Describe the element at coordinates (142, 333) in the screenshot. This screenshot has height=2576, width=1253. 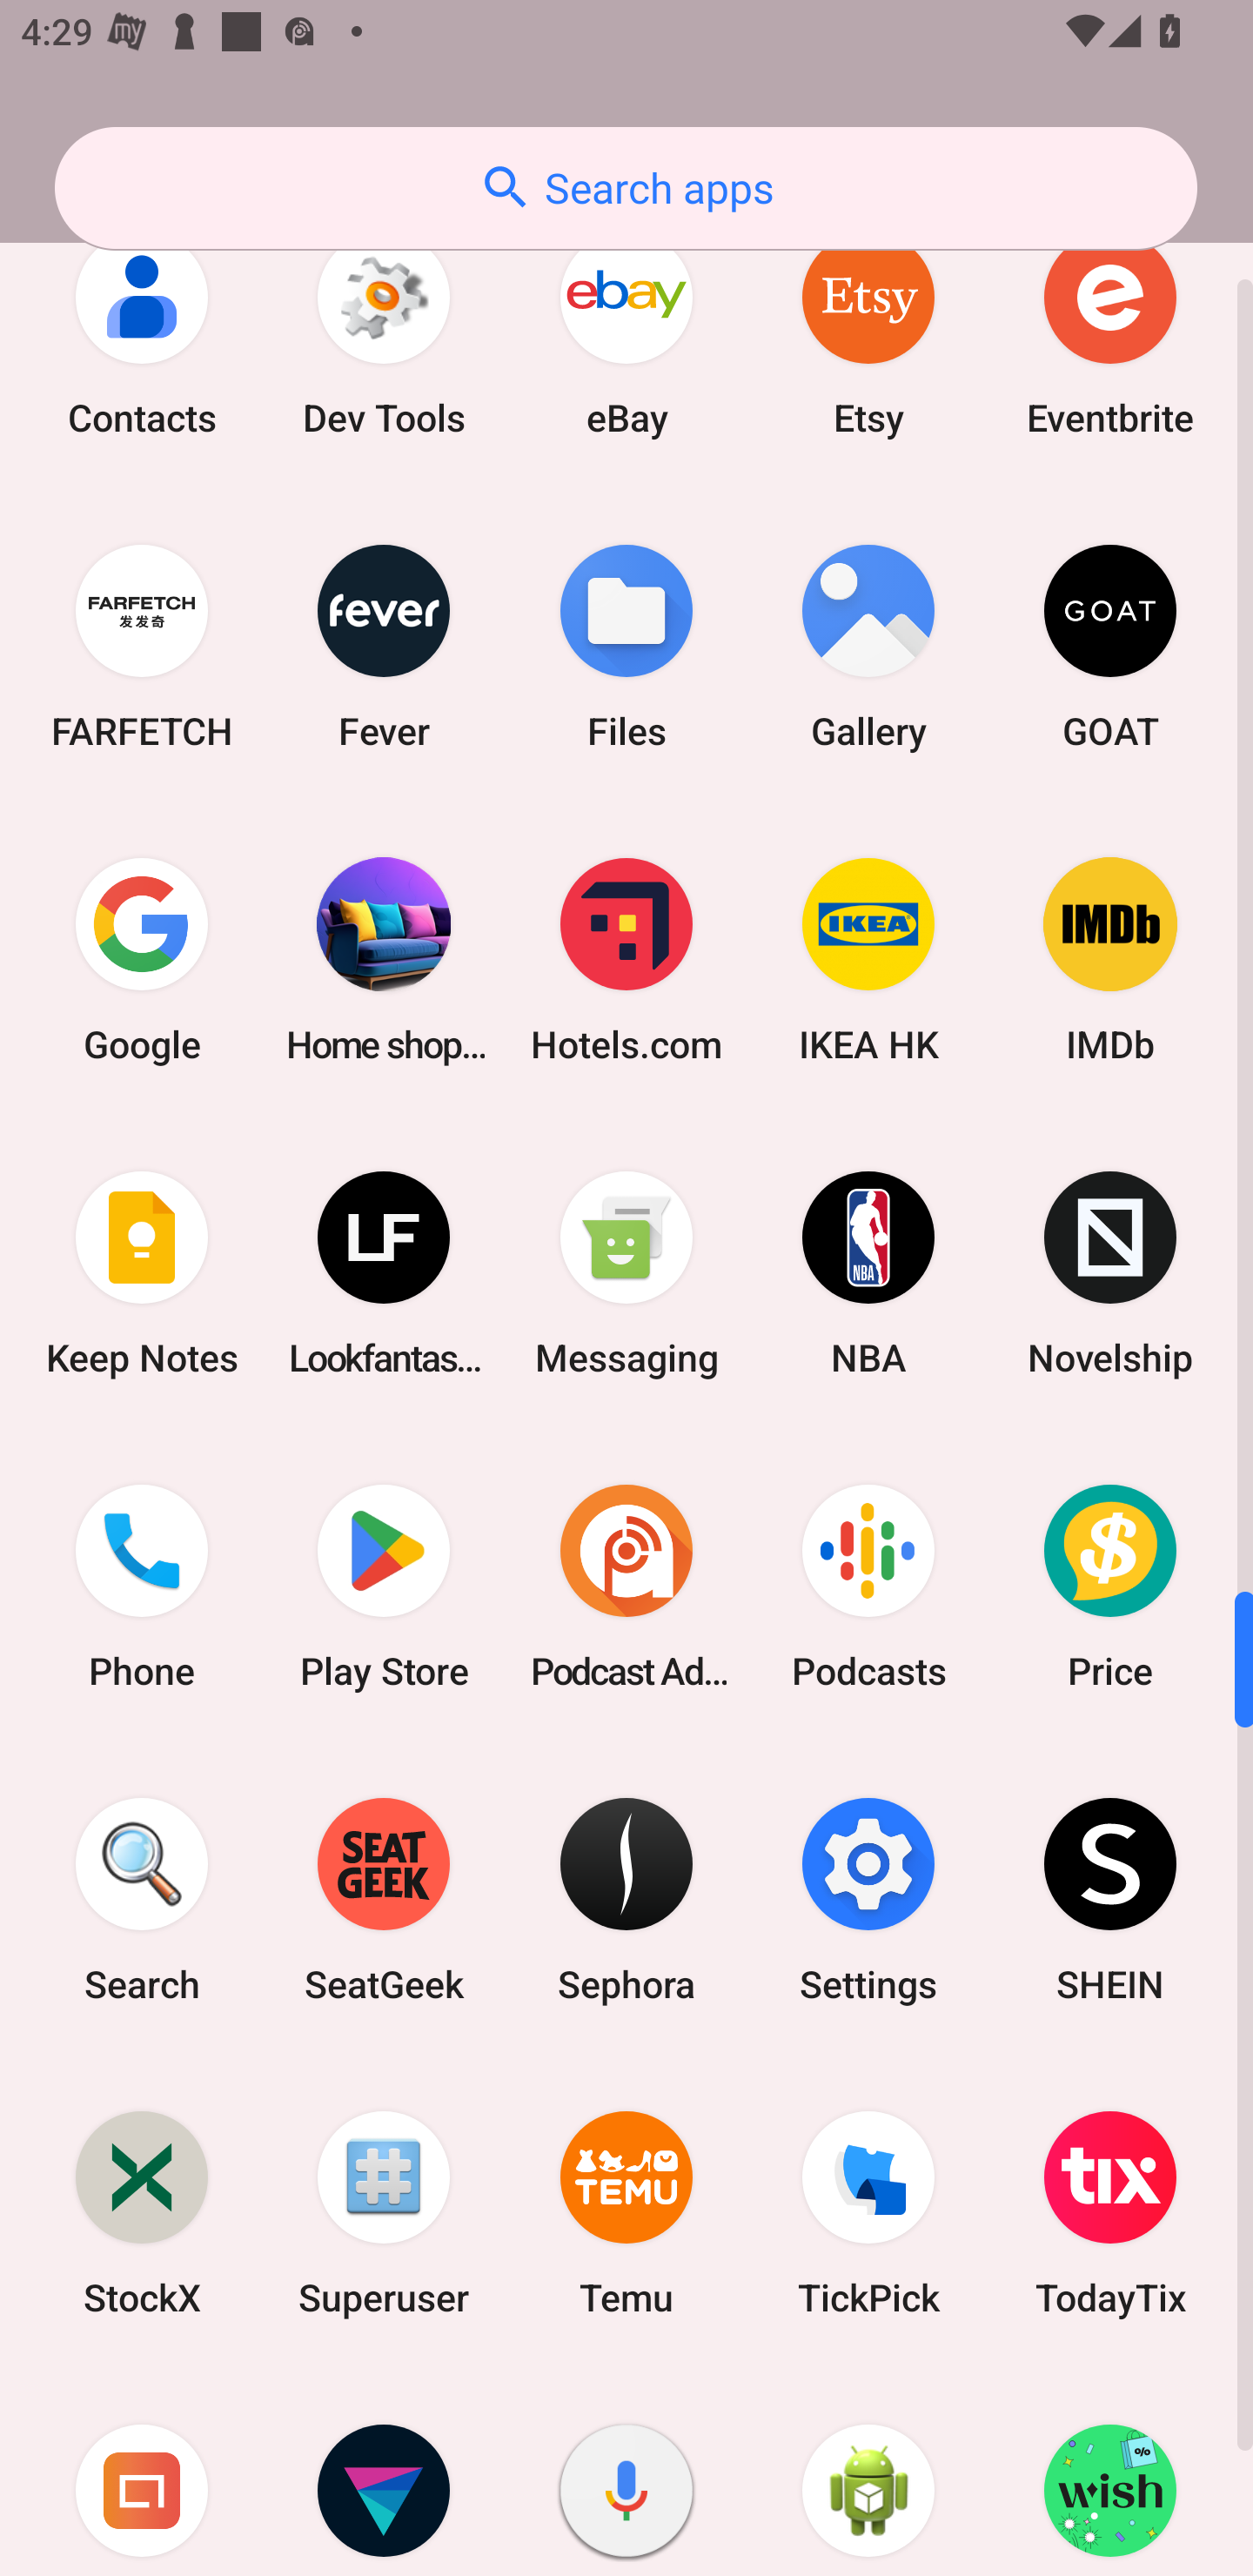
I see `Contacts` at that location.